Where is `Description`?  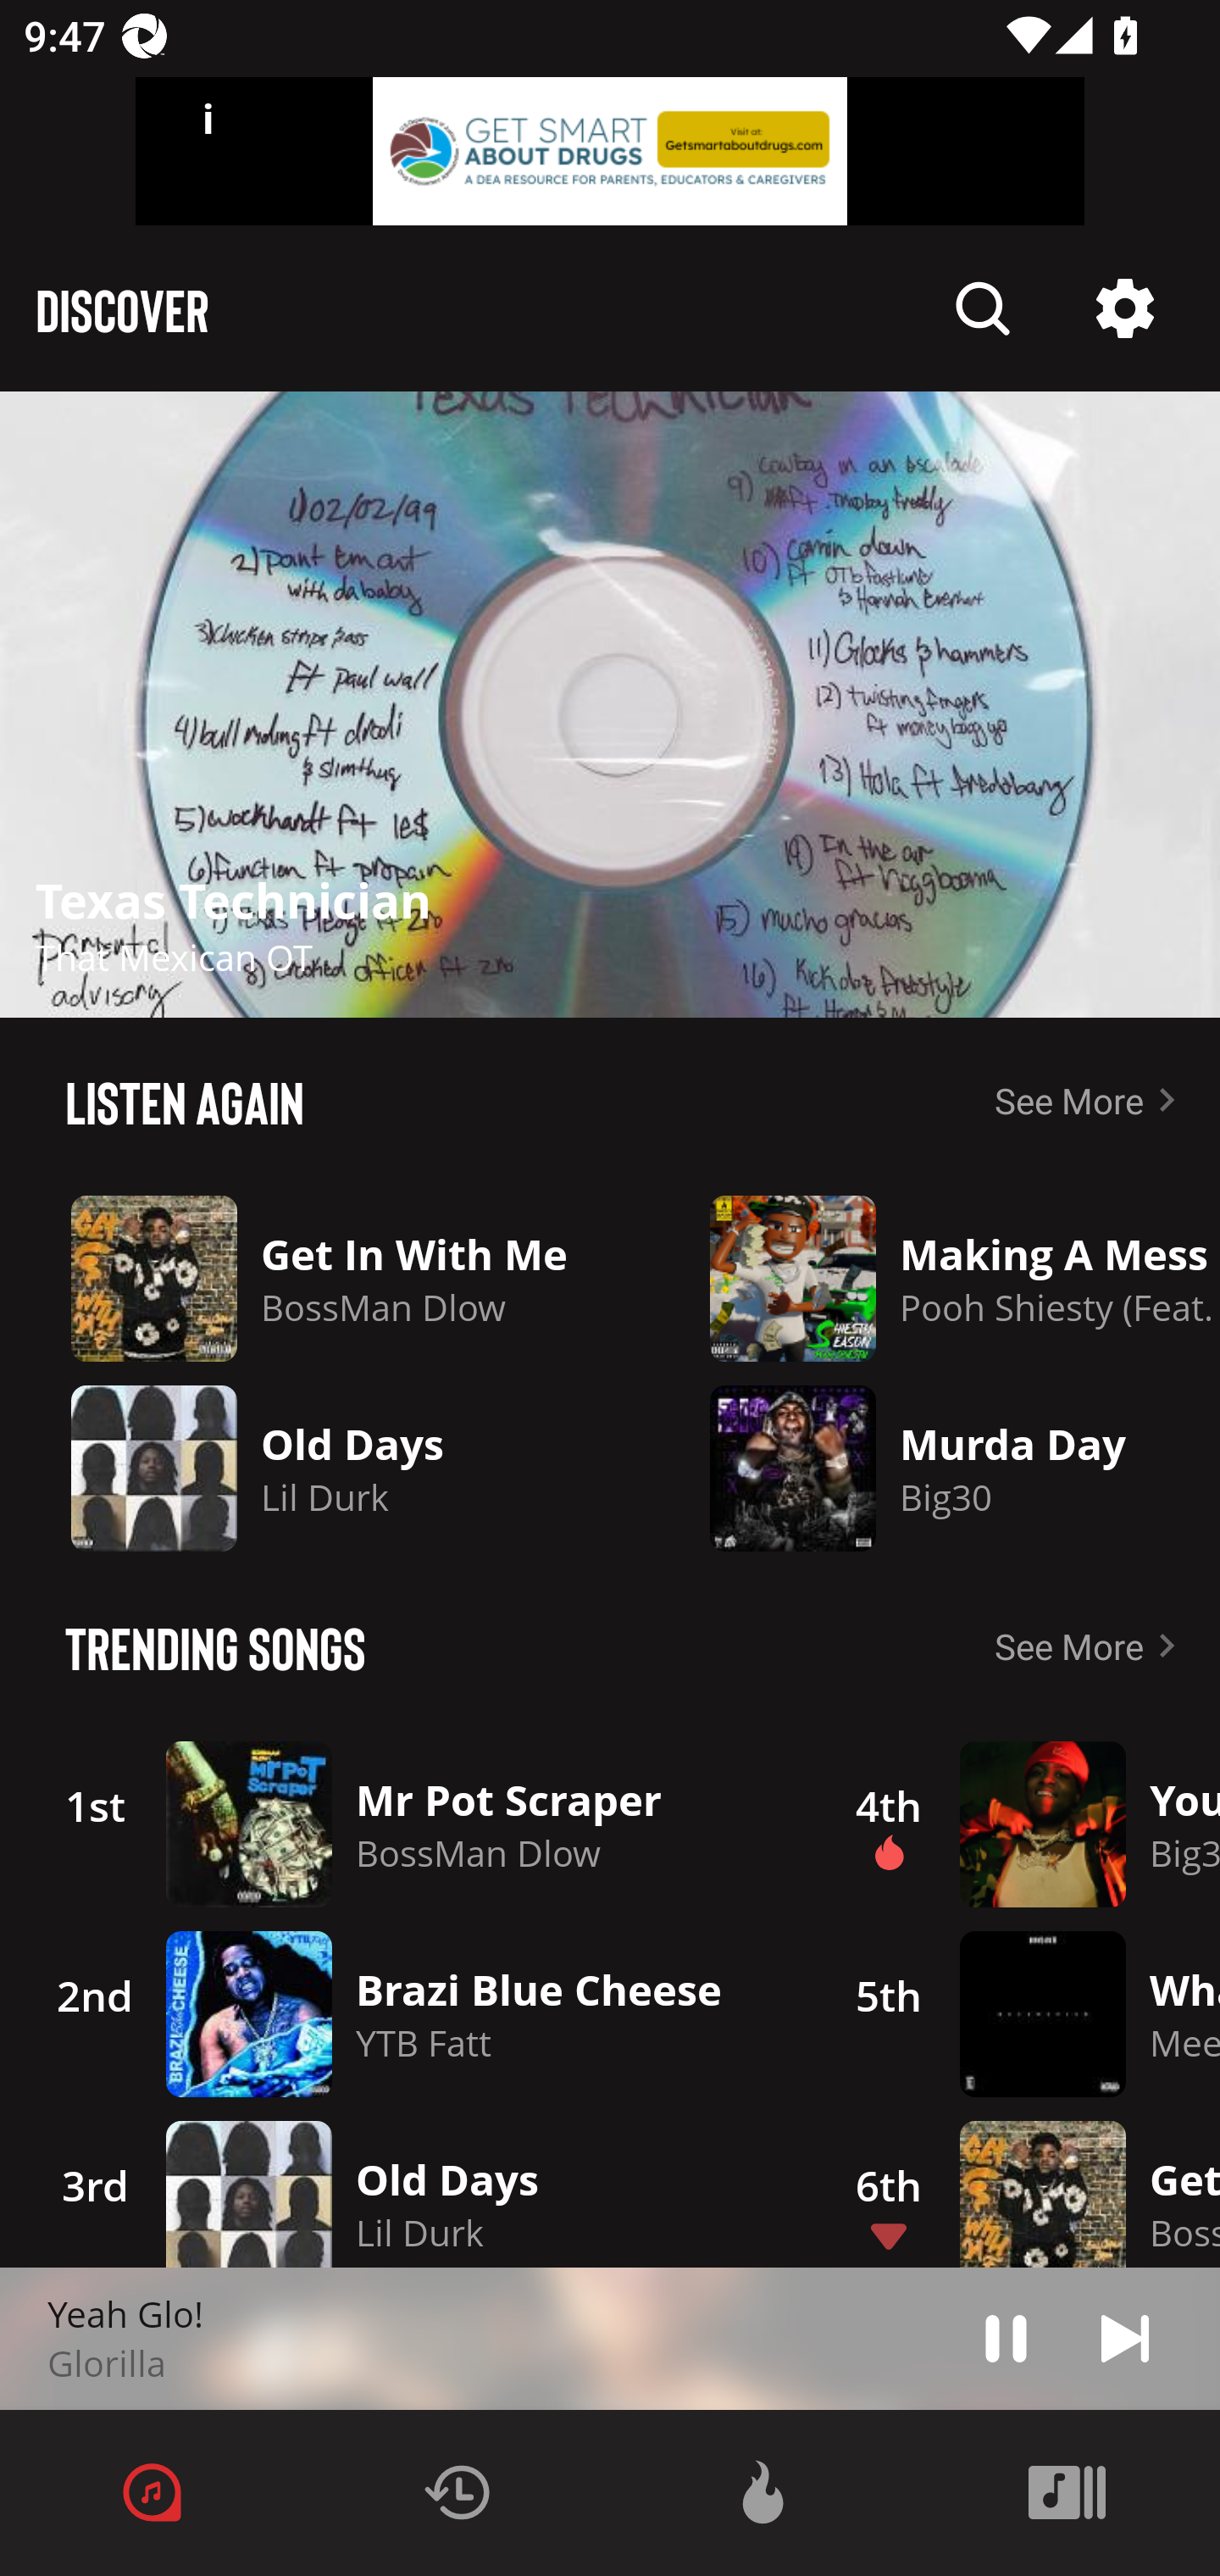 Description is located at coordinates (610, 704).